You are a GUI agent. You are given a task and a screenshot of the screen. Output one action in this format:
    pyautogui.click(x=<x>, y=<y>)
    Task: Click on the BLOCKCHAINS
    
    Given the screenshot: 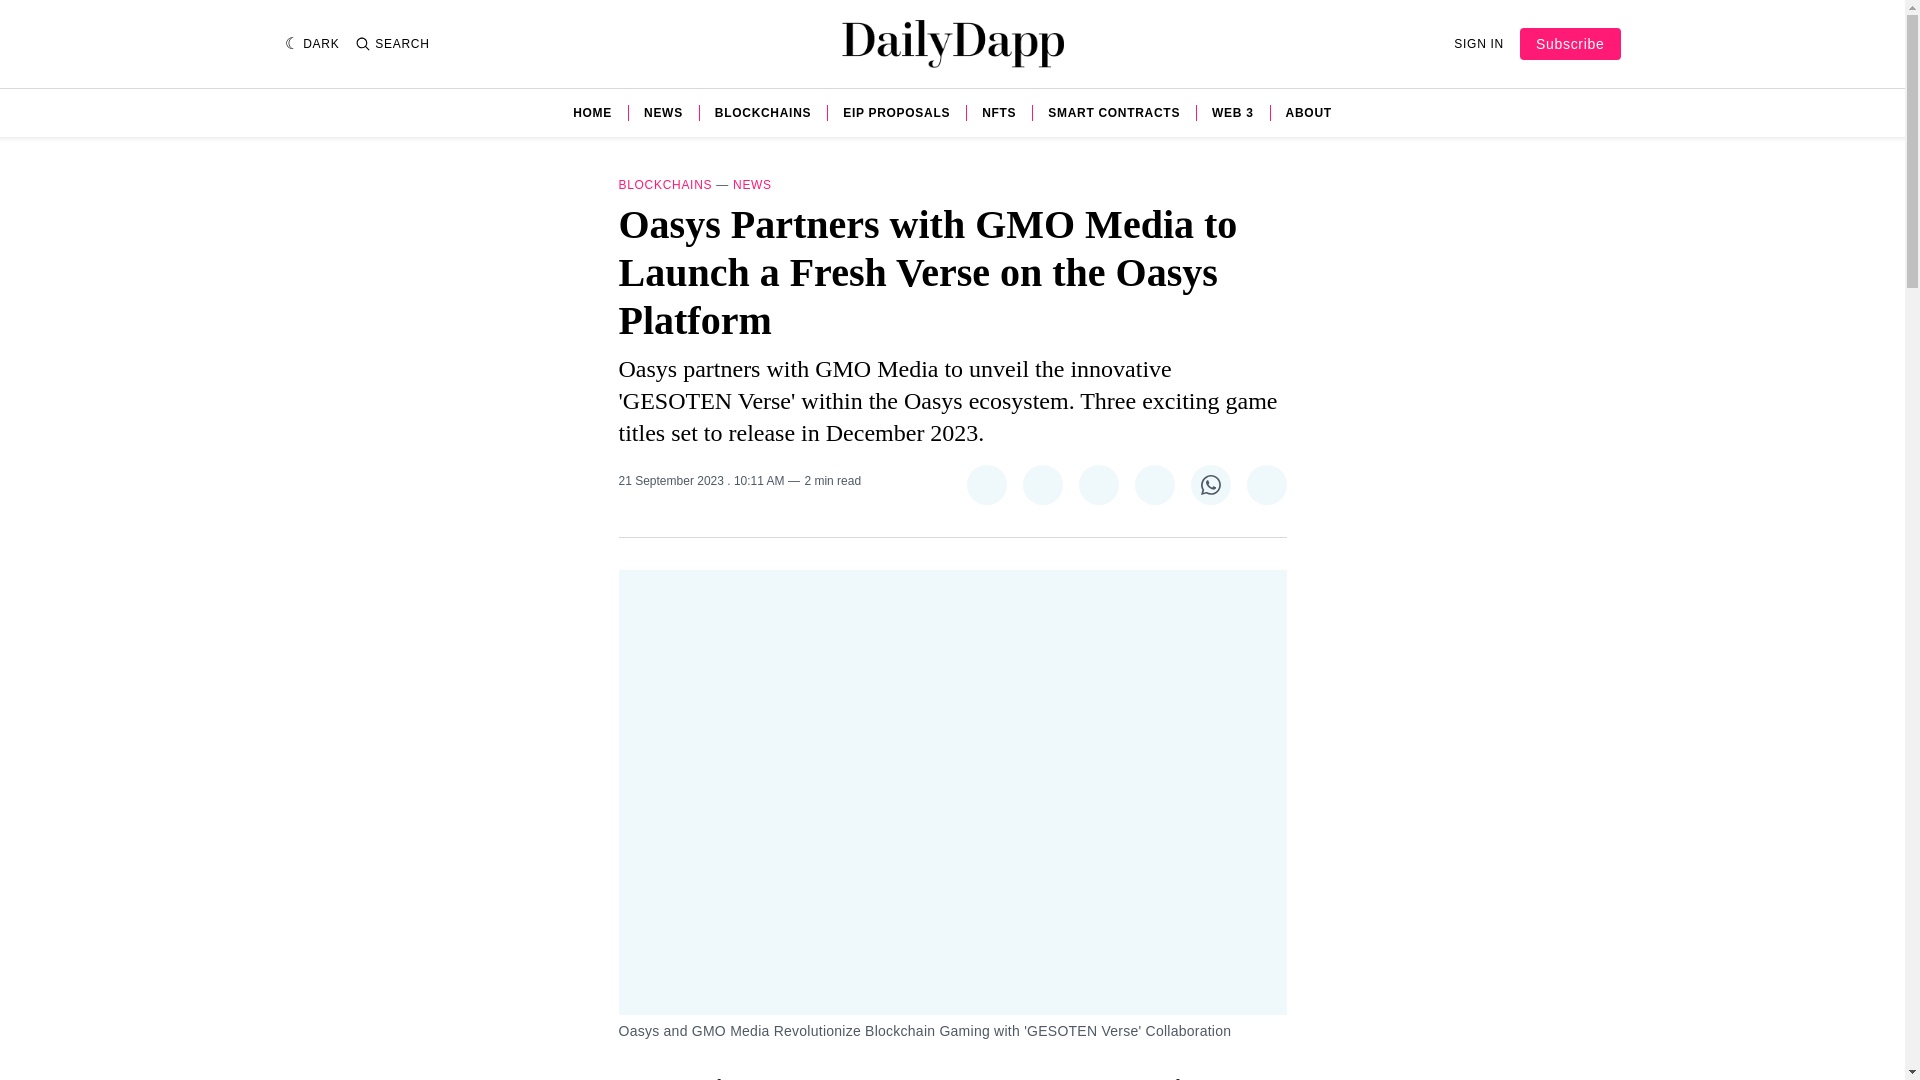 What is the action you would take?
    pyautogui.click(x=665, y=185)
    